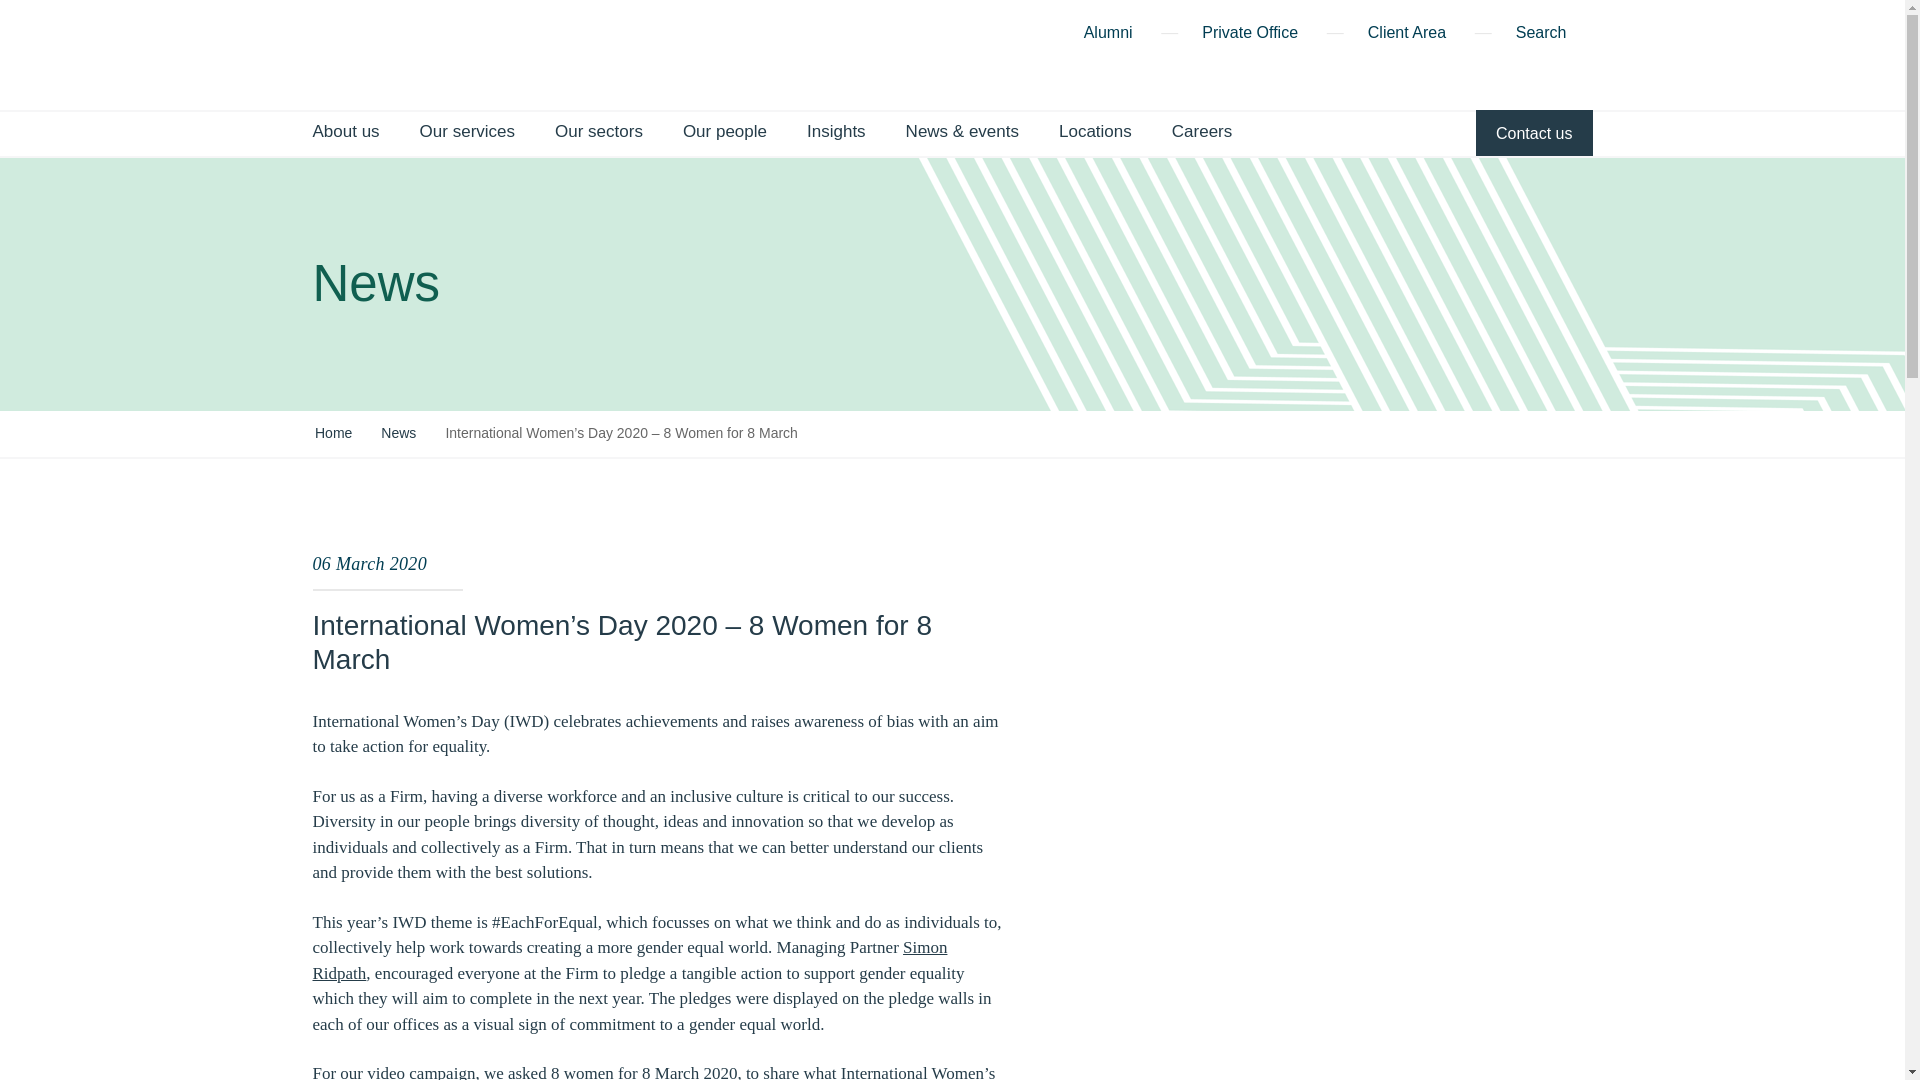 Image resolution: width=1920 pixels, height=1080 pixels. I want to click on Our sectors, so click(598, 133).